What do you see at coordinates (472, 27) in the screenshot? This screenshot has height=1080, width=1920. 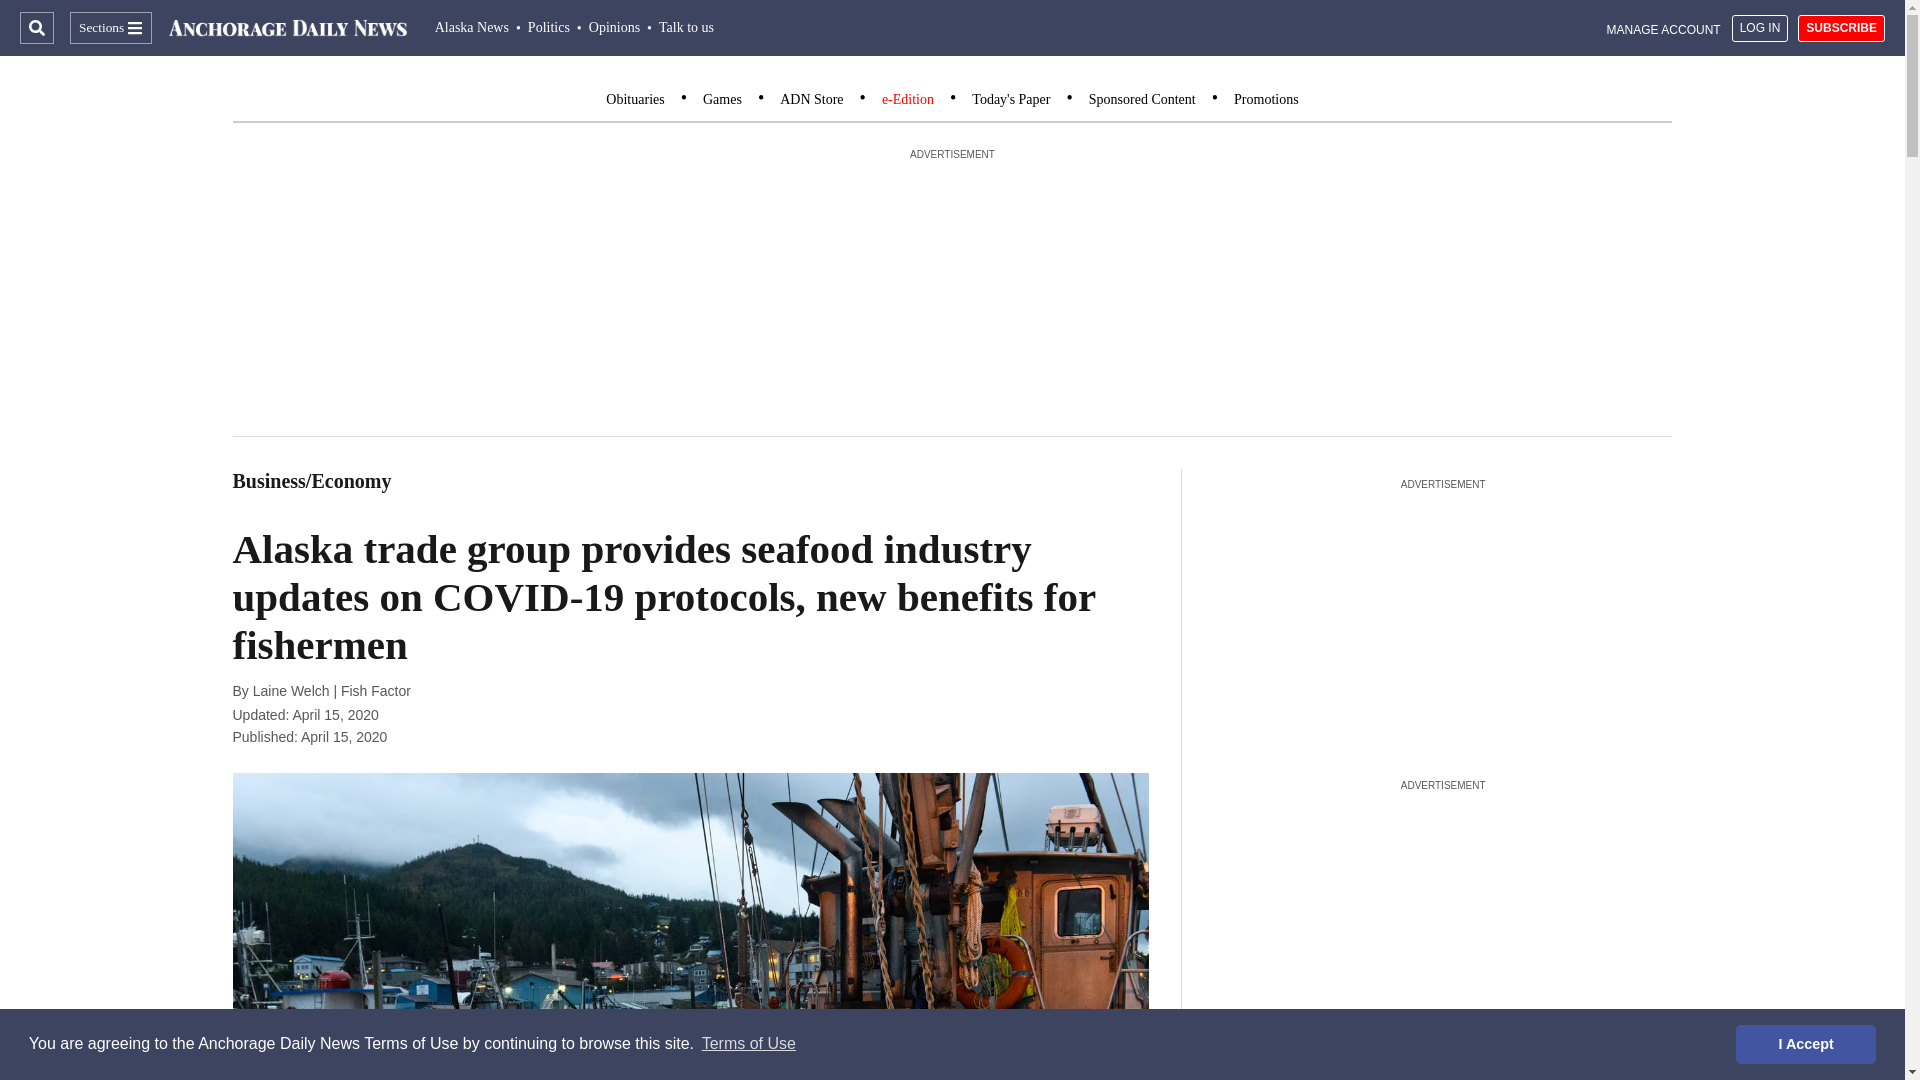 I see `Alaska News` at bounding box center [472, 27].